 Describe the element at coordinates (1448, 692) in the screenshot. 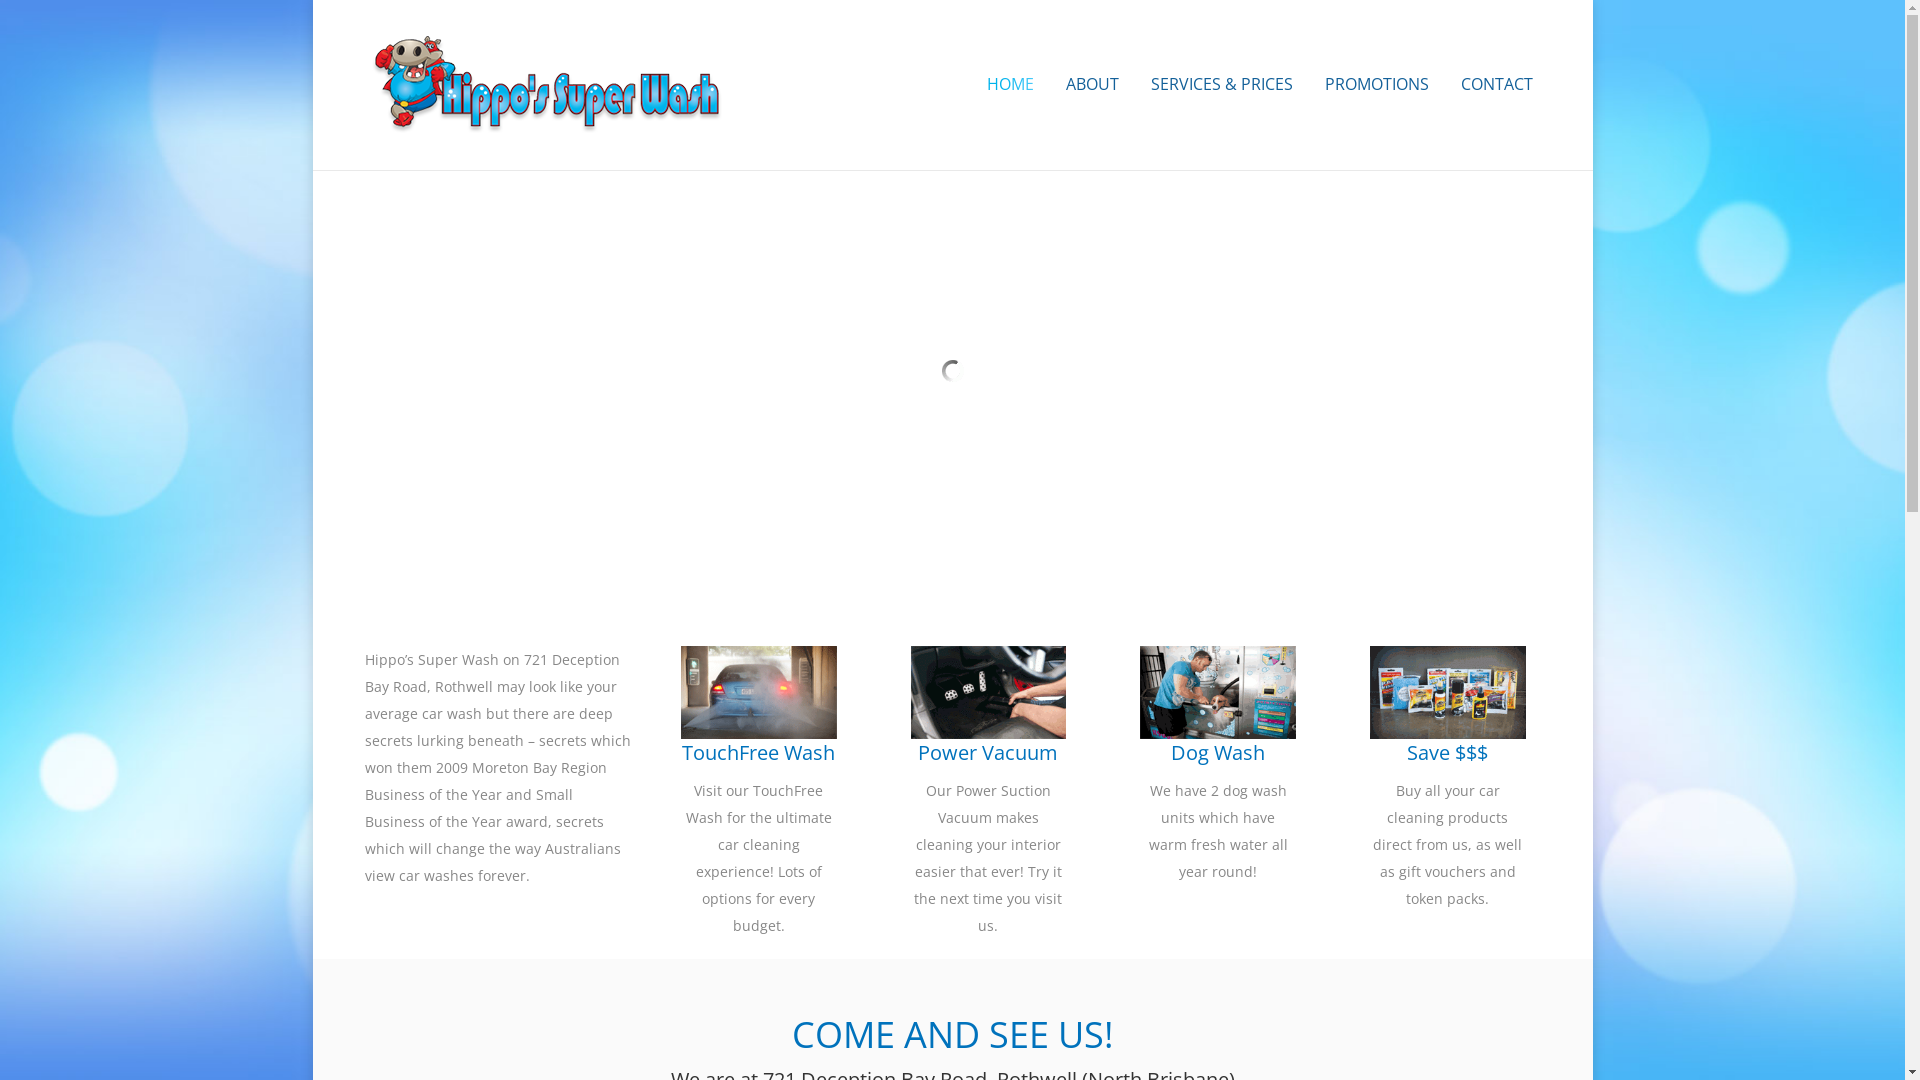

I see `image3` at that location.